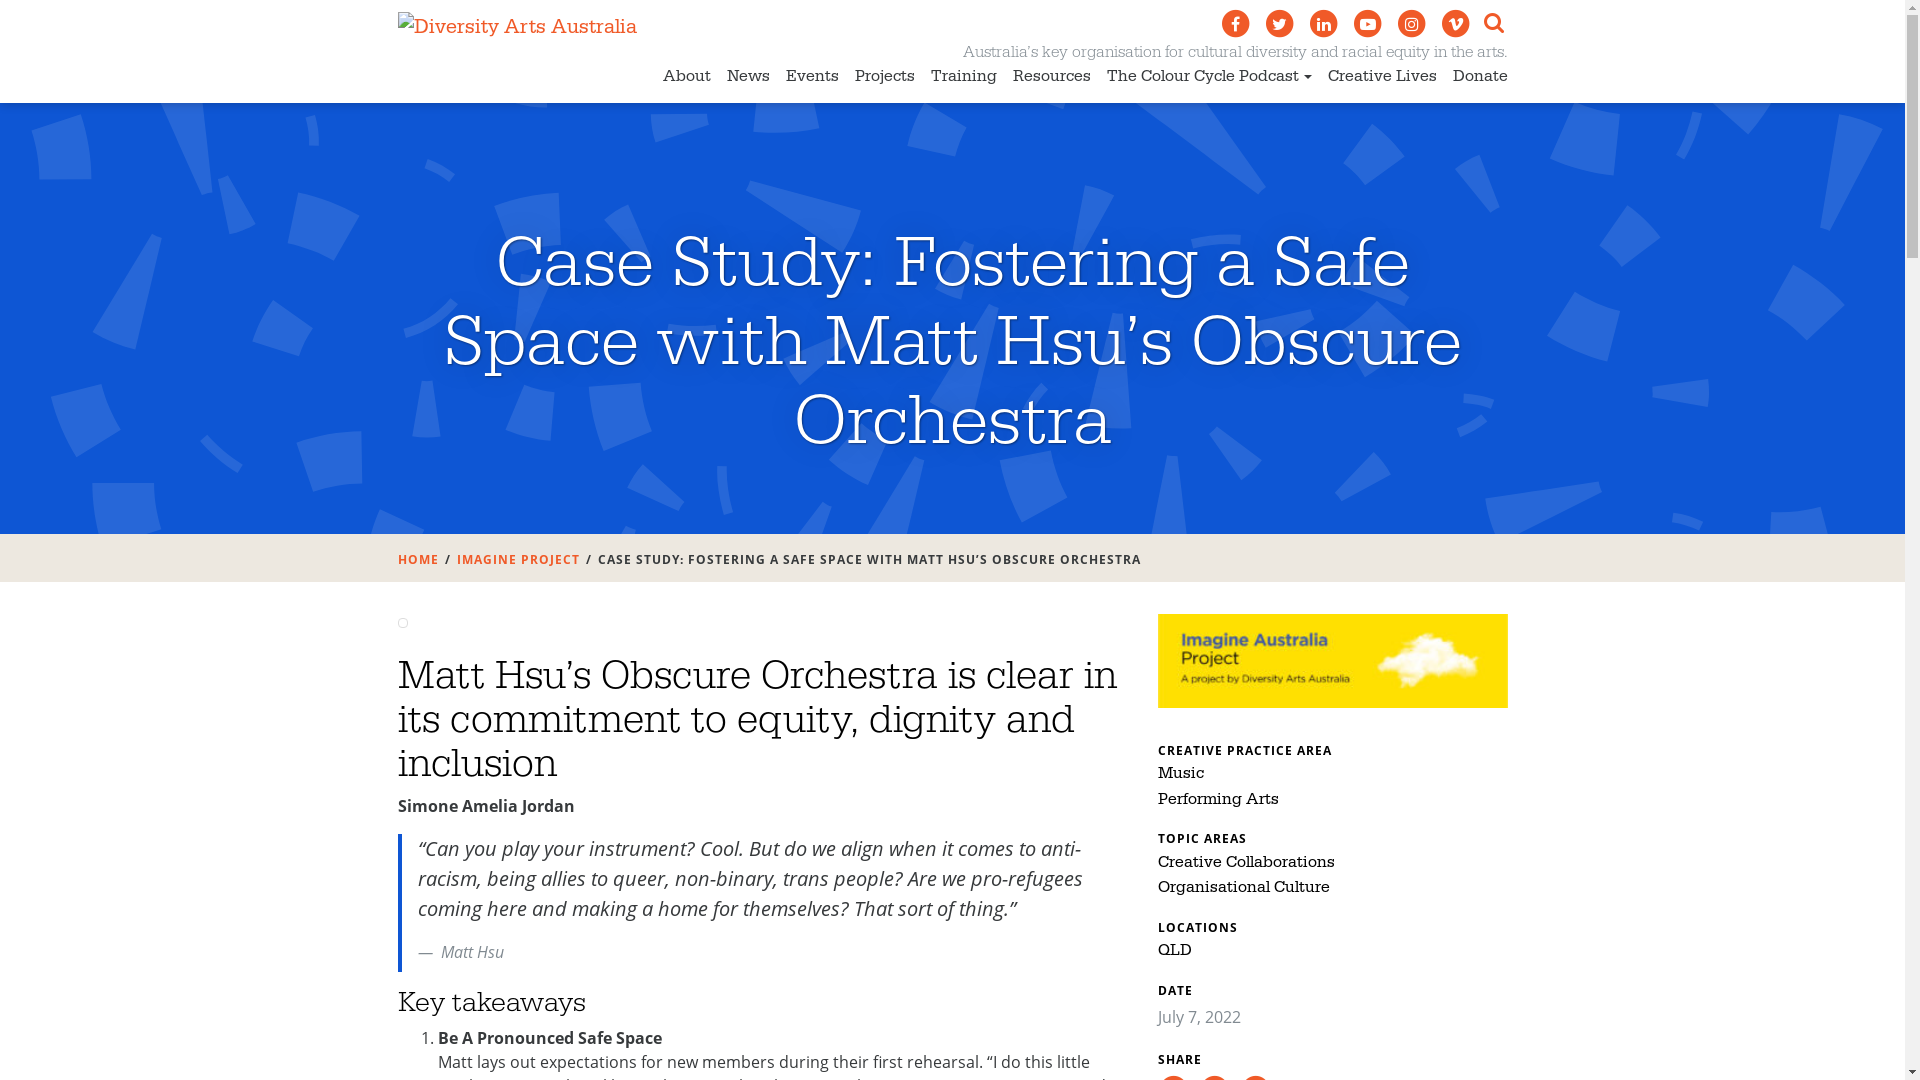 This screenshot has height=1080, width=1920. Describe the element at coordinates (812, 80) in the screenshot. I see `Events` at that location.